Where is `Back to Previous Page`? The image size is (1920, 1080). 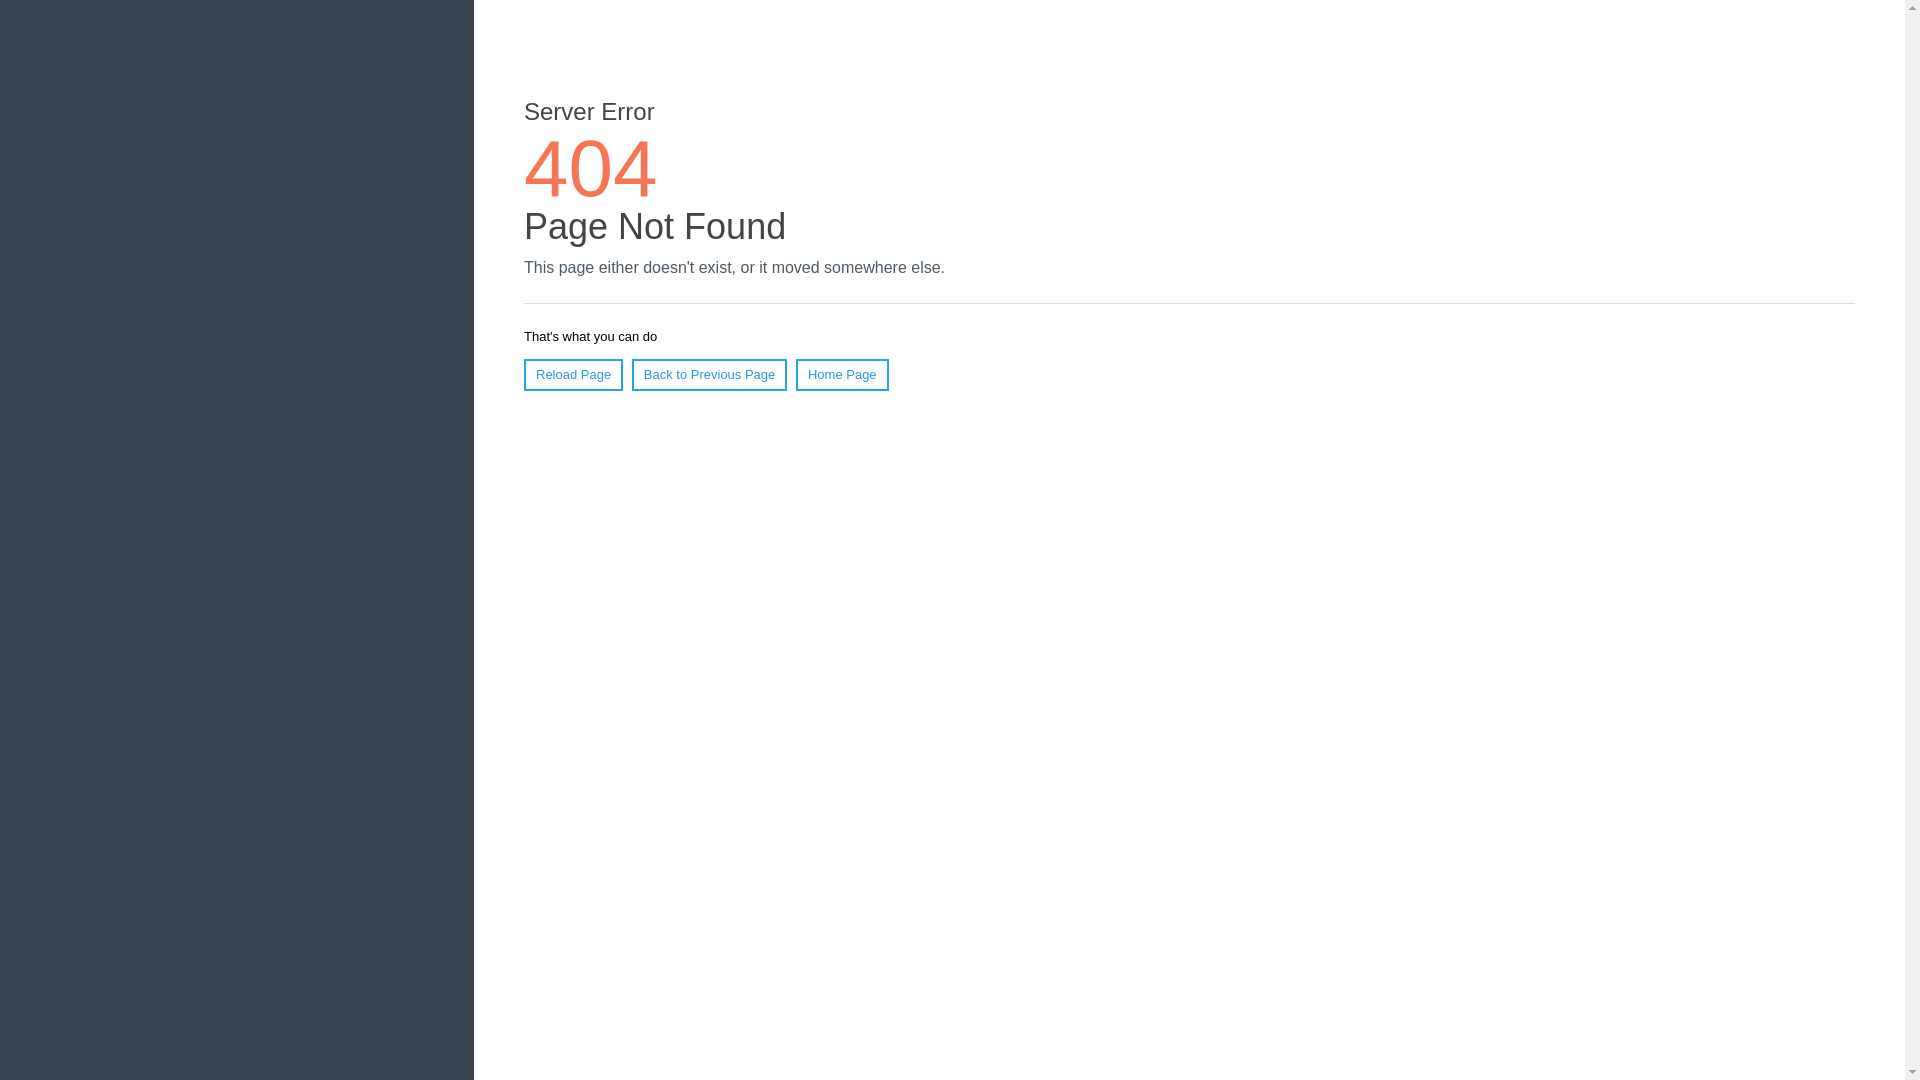
Back to Previous Page is located at coordinates (710, 375).